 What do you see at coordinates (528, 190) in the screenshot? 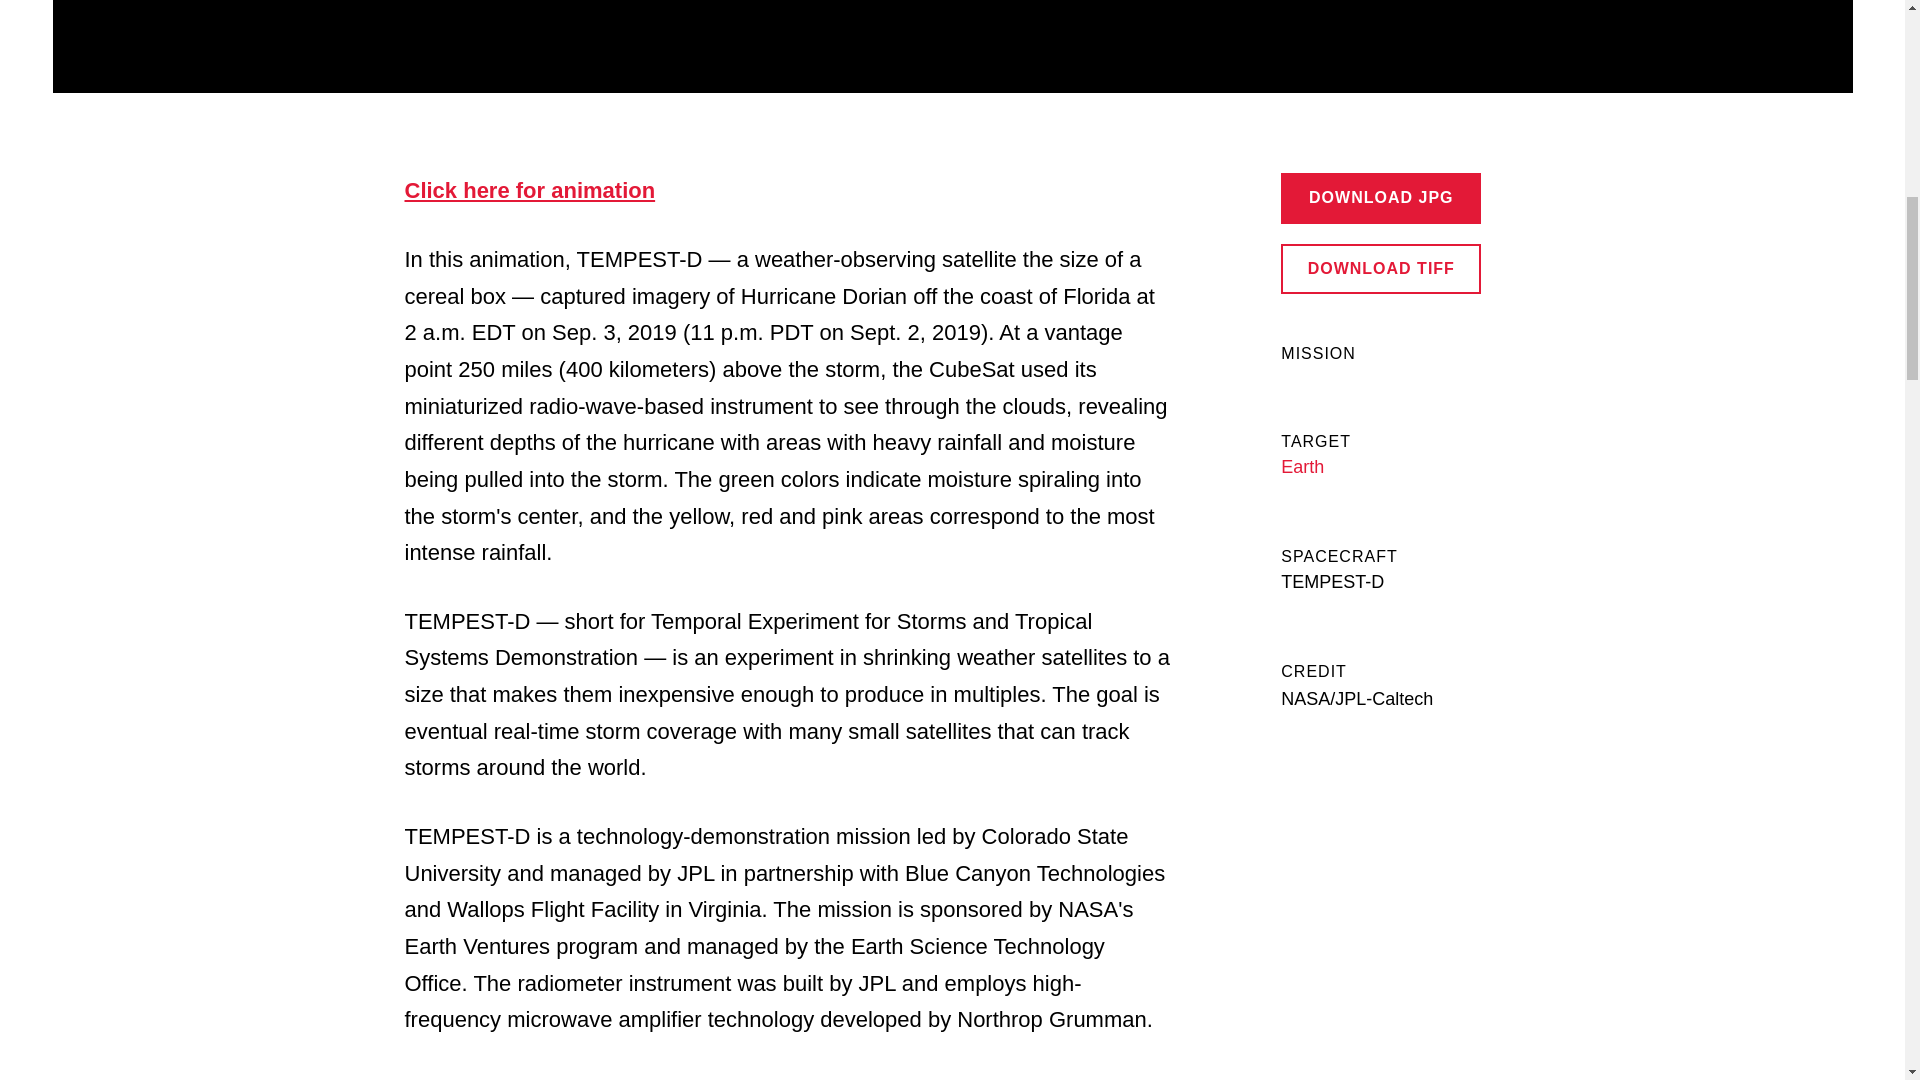
I see `Click here for animation` at bounding box center [528, 190].